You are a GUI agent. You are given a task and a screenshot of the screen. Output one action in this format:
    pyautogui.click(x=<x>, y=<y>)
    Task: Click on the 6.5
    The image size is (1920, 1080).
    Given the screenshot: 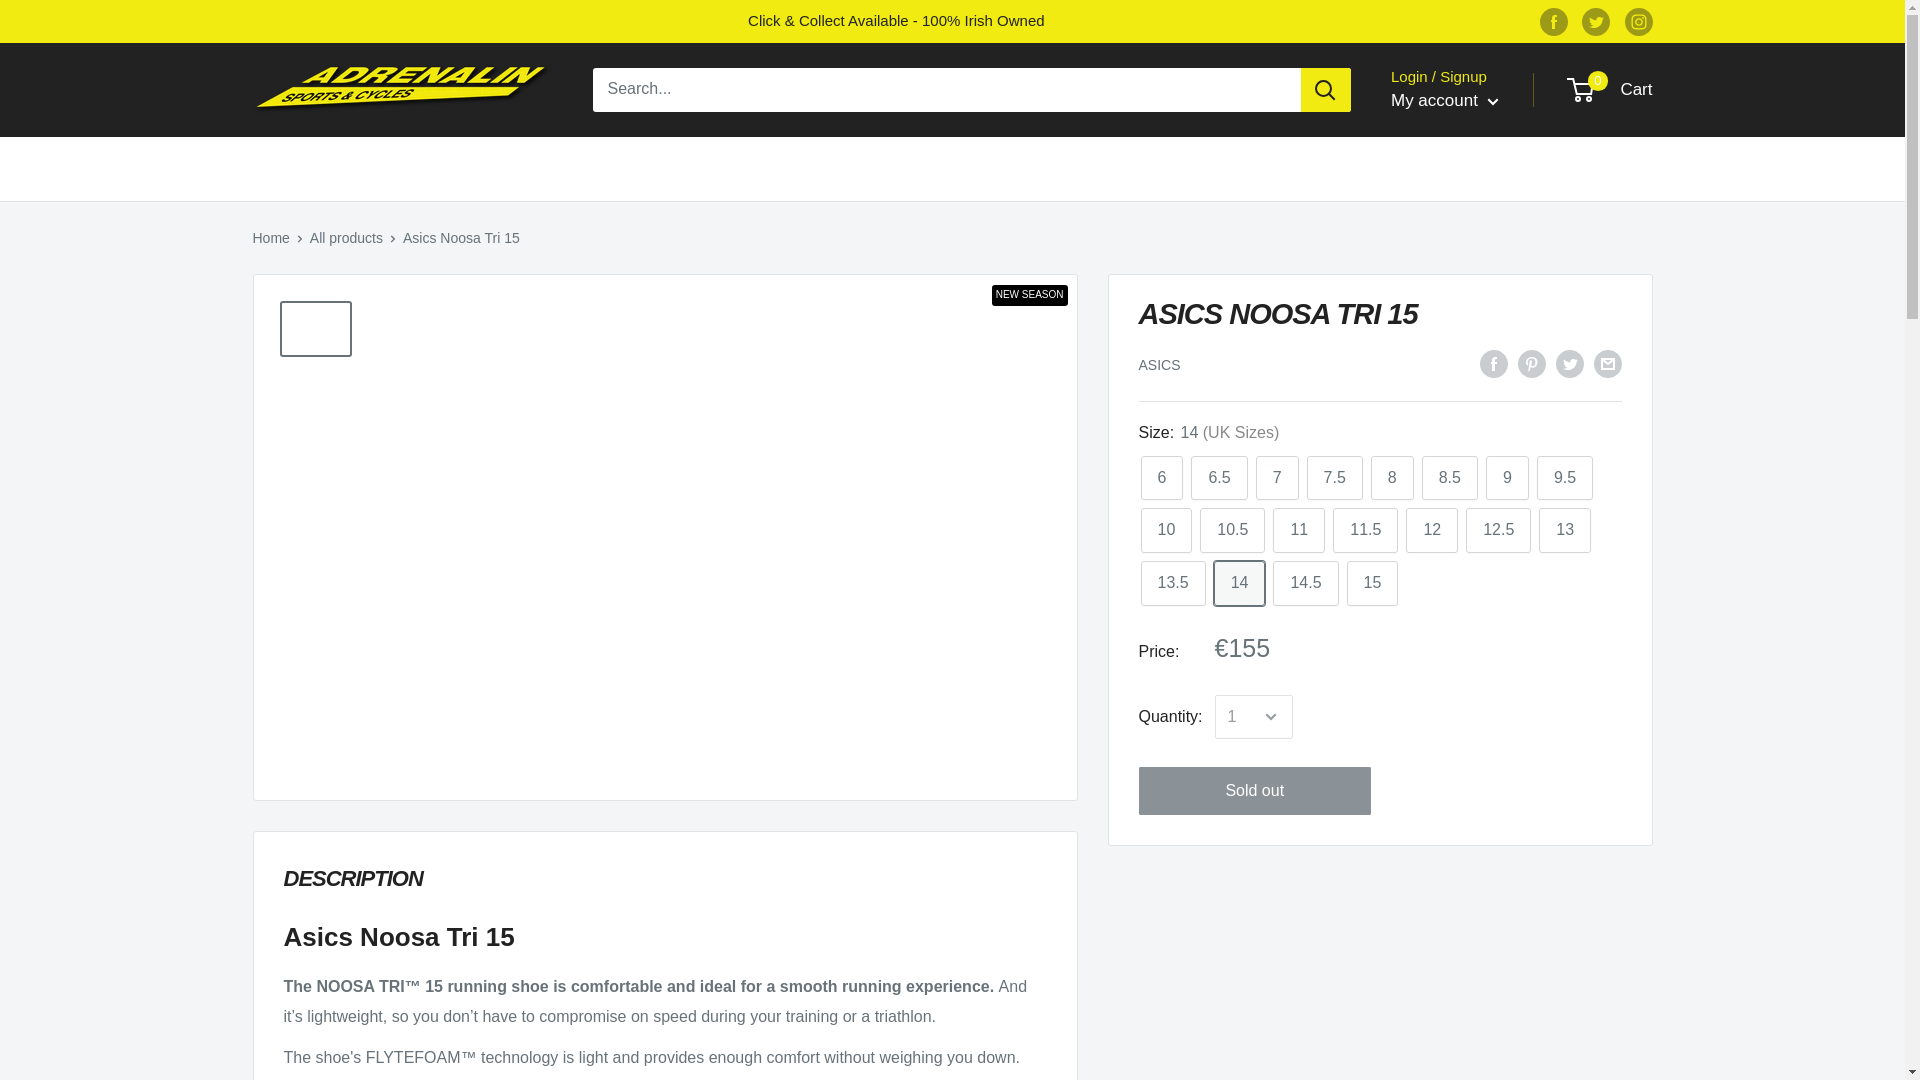 What is the action you would take?
    pyautogui.click(x=1218, y=478)
    